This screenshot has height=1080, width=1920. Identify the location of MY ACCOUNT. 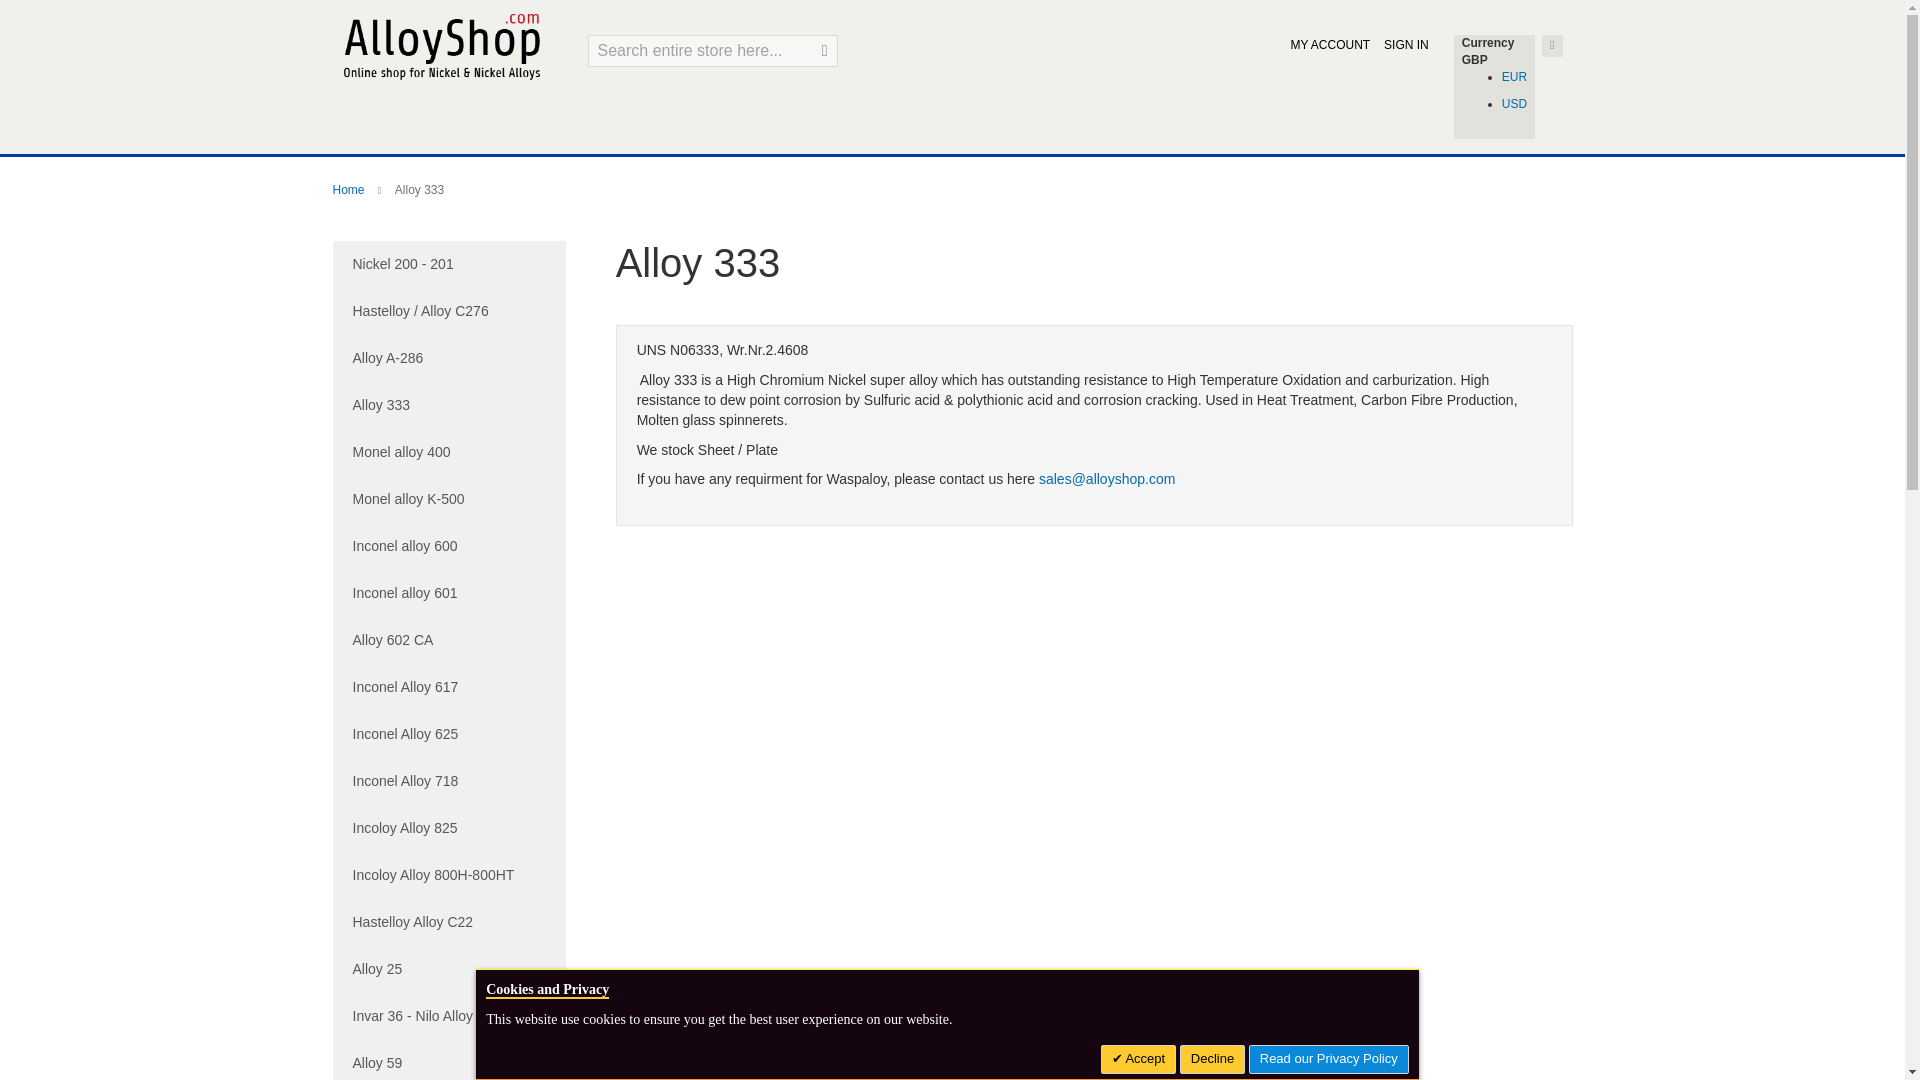
(1330, 44).